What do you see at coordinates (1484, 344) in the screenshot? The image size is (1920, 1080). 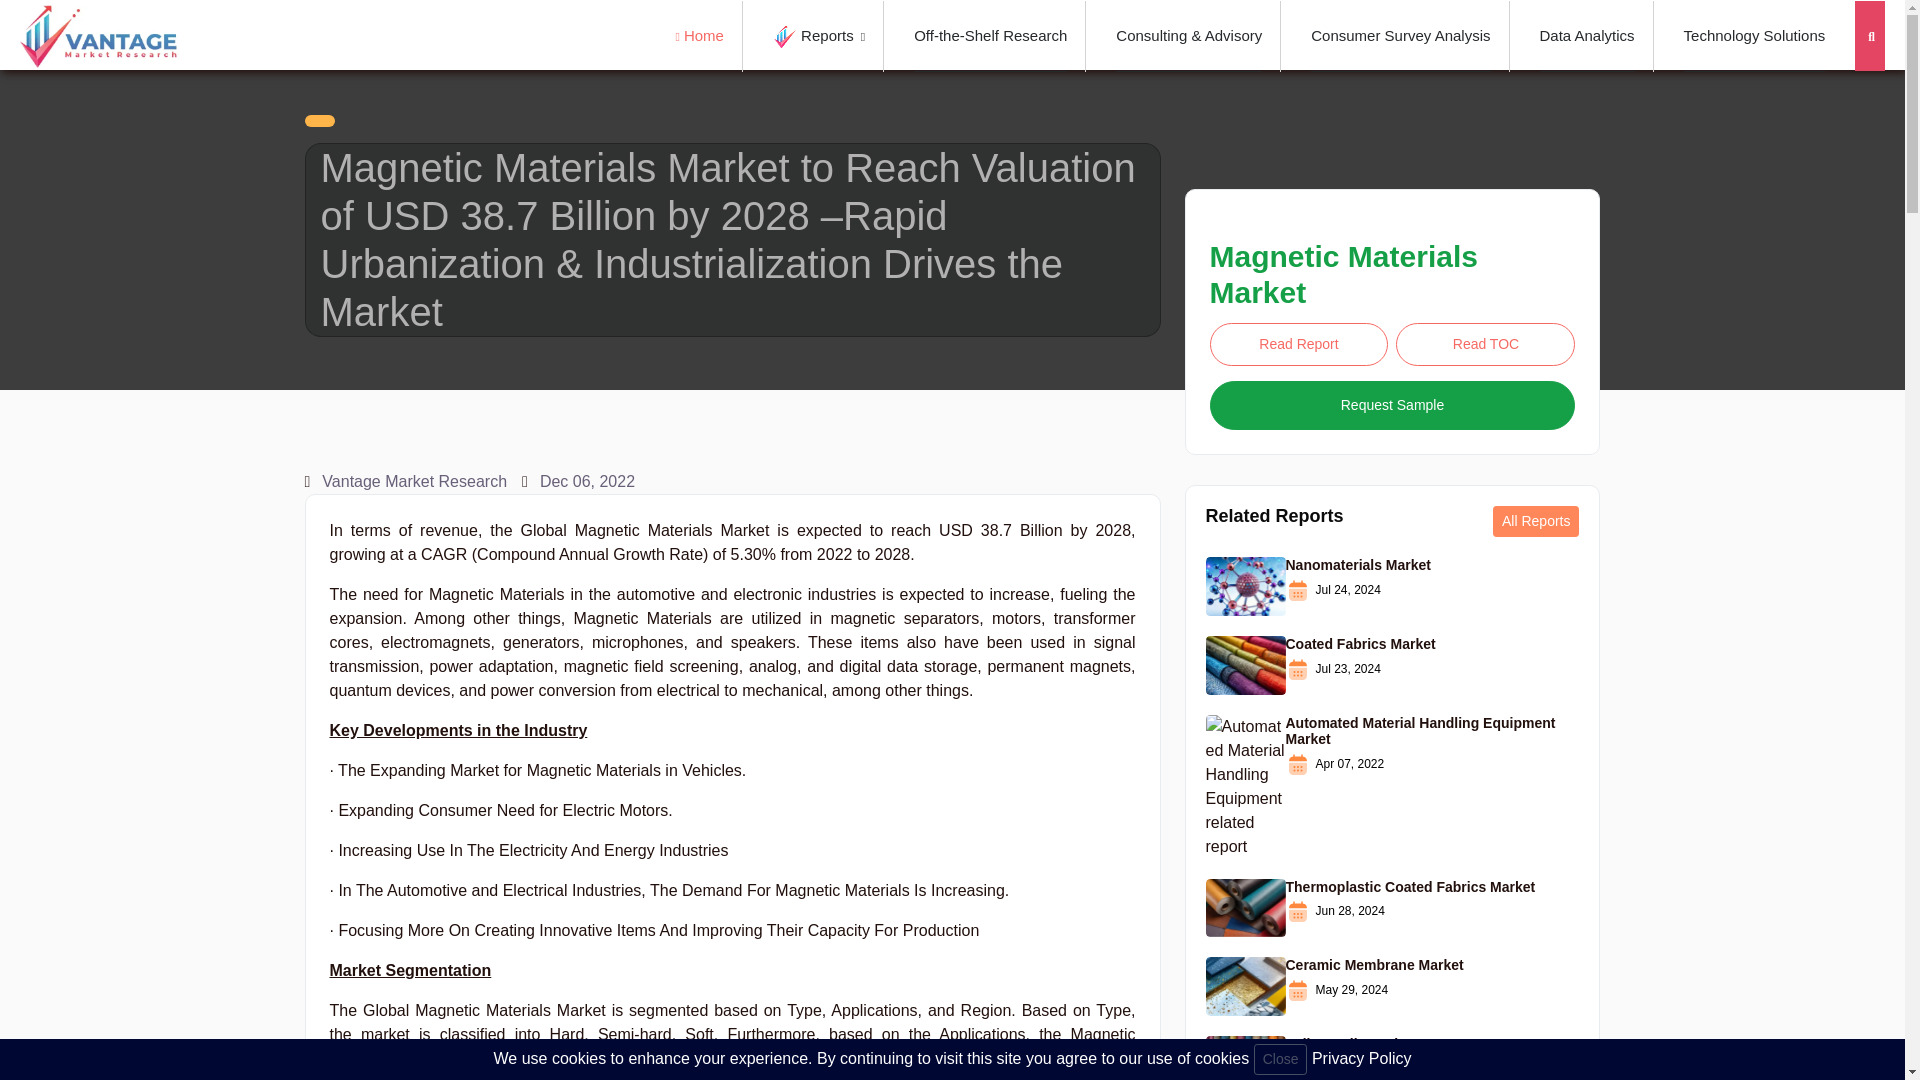 I see `Read TOC` at bounding box center [1484, 344].